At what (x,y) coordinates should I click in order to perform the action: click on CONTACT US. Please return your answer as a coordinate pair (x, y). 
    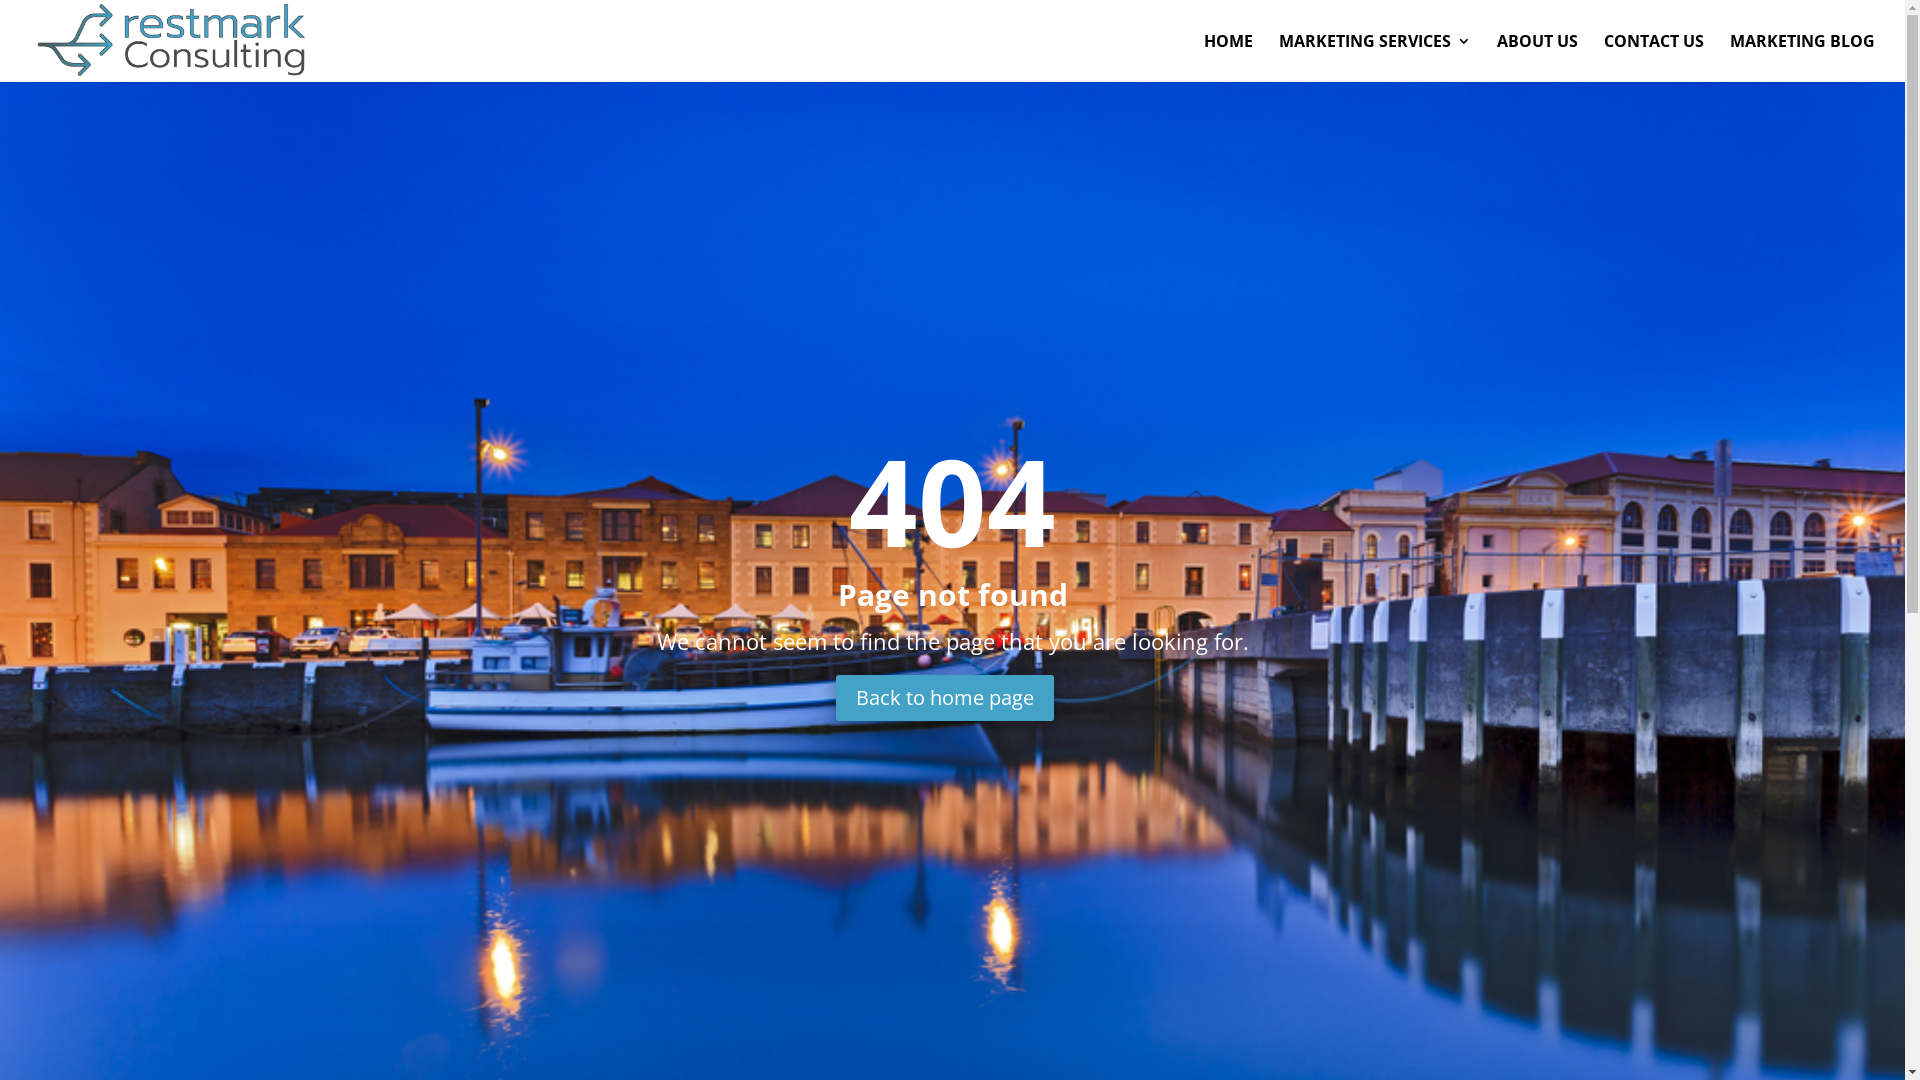
    Looking at the image, I should click on (1654, 58).